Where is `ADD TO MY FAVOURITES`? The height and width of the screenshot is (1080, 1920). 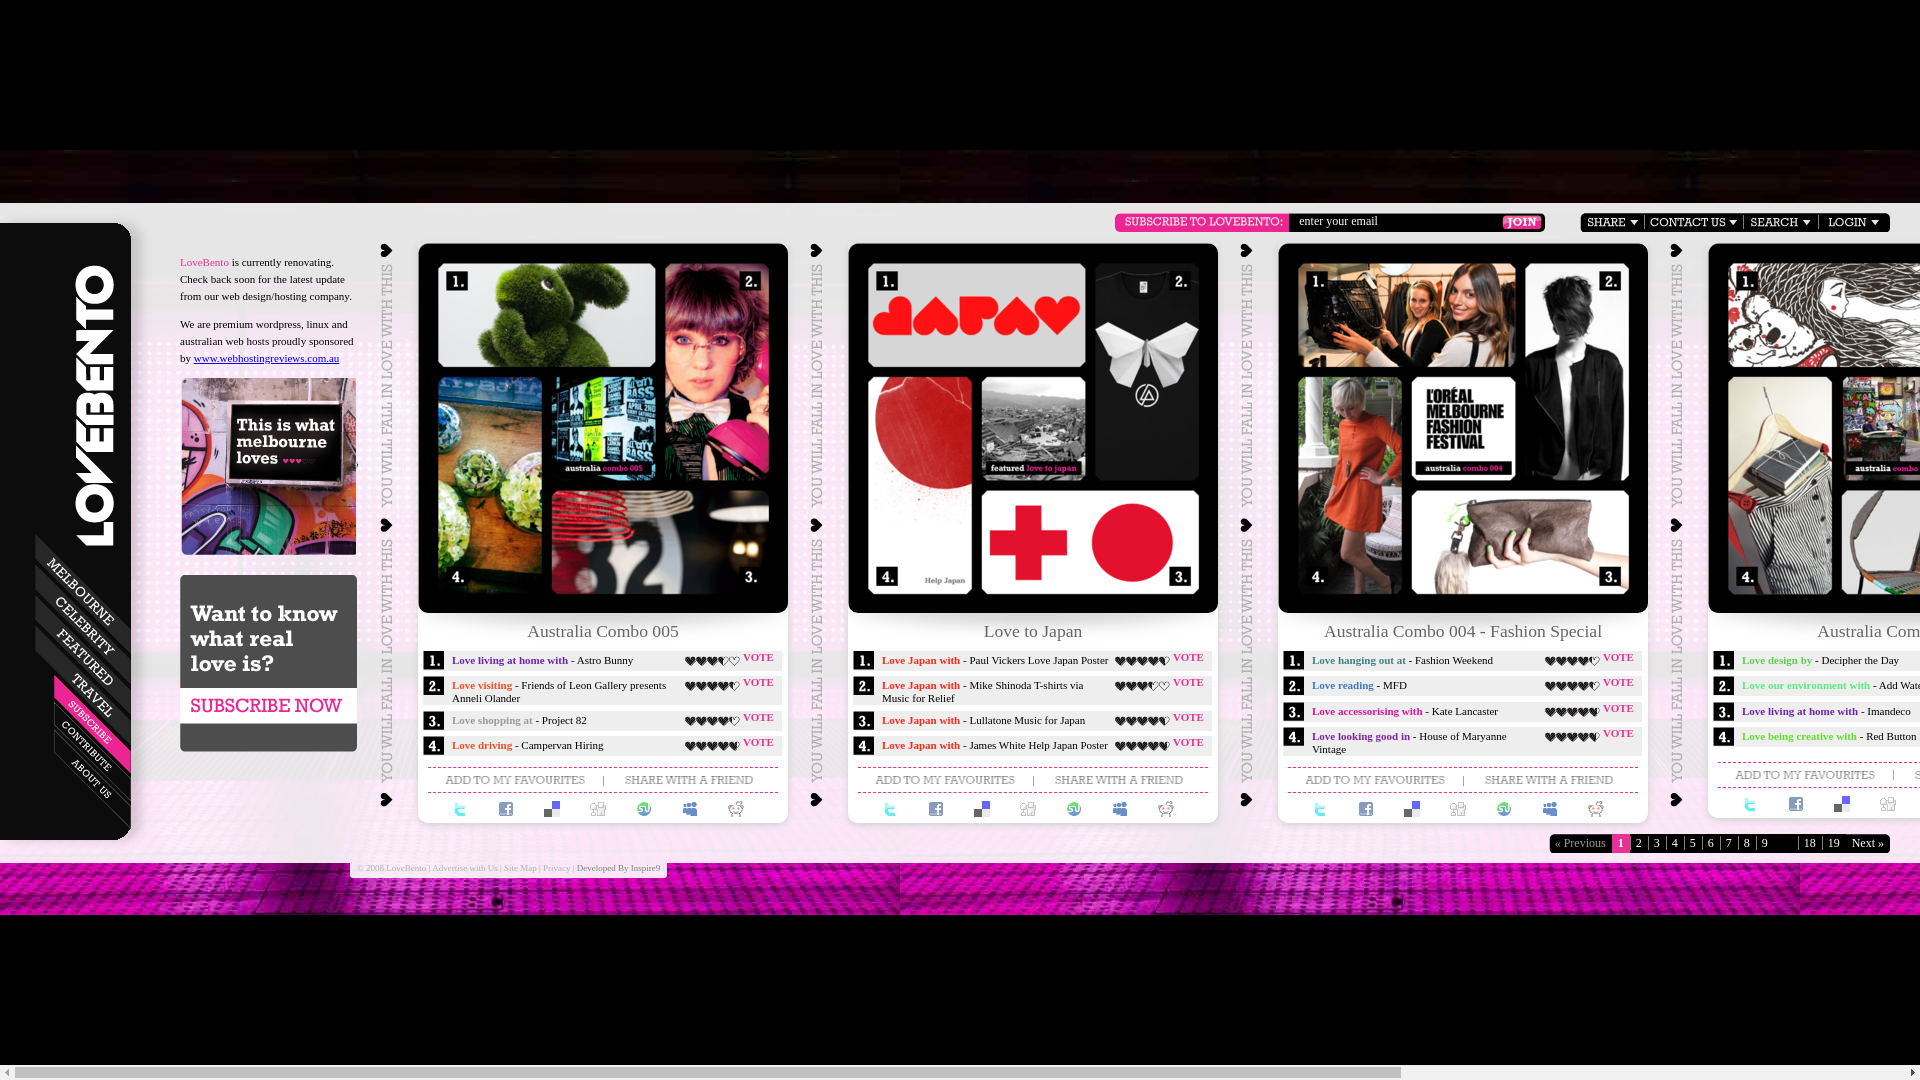
ADD TO MY FAVOURITES is located at coordinates (1376, 780).